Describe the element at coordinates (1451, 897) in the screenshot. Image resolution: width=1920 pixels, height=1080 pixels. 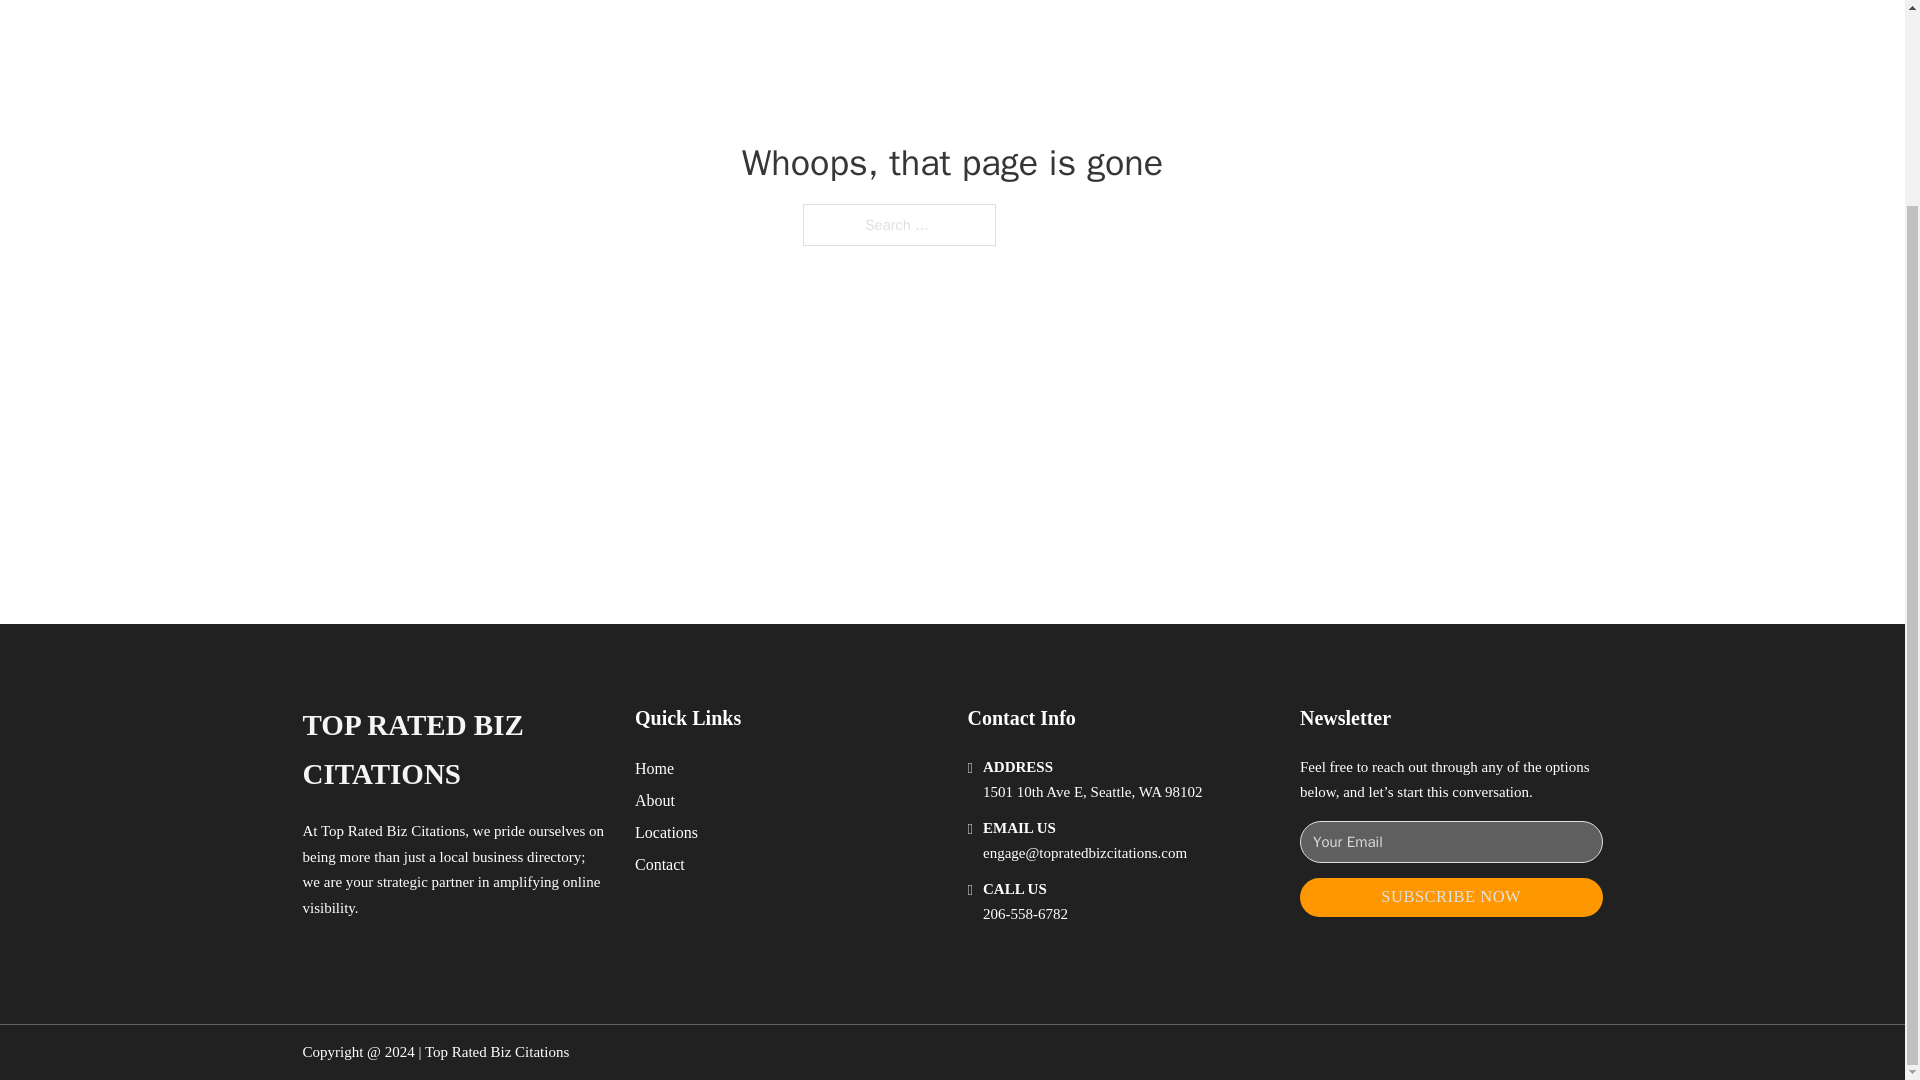
I see `SUBSCRIBE NOW` at that location.